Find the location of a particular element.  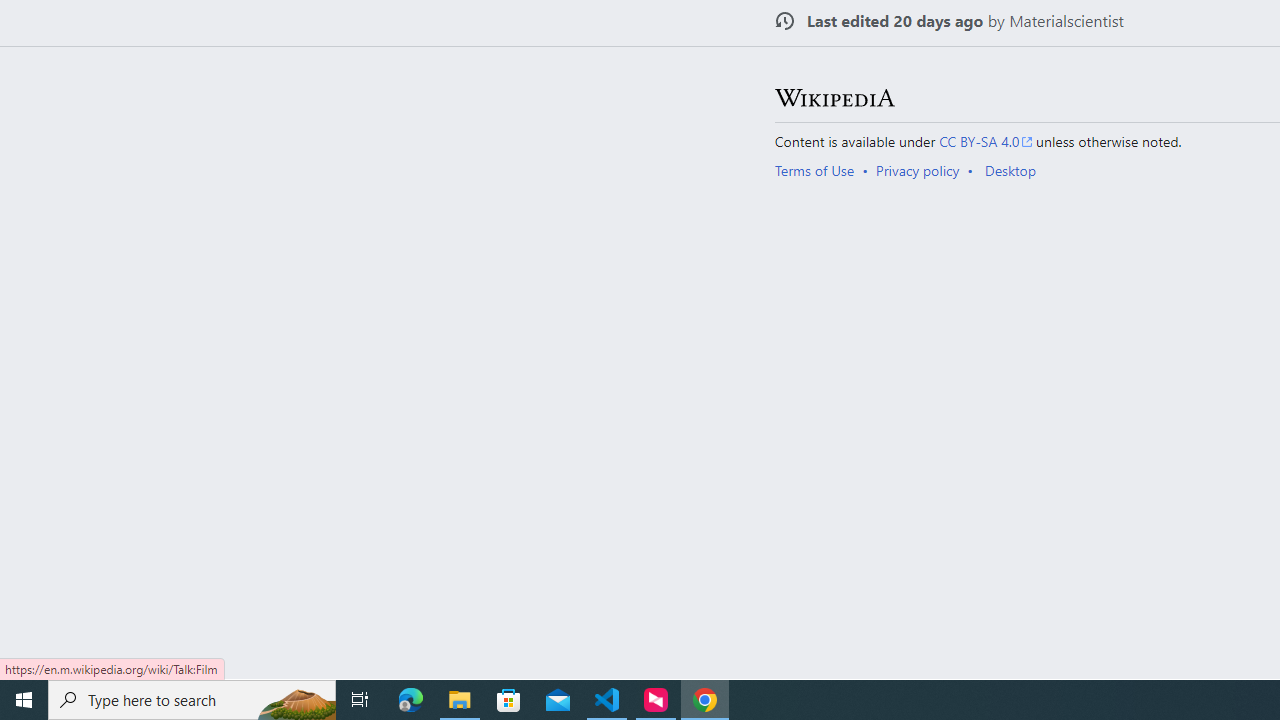

AutomationID: footer-places-terms-use is located at coordinates (820, 170).